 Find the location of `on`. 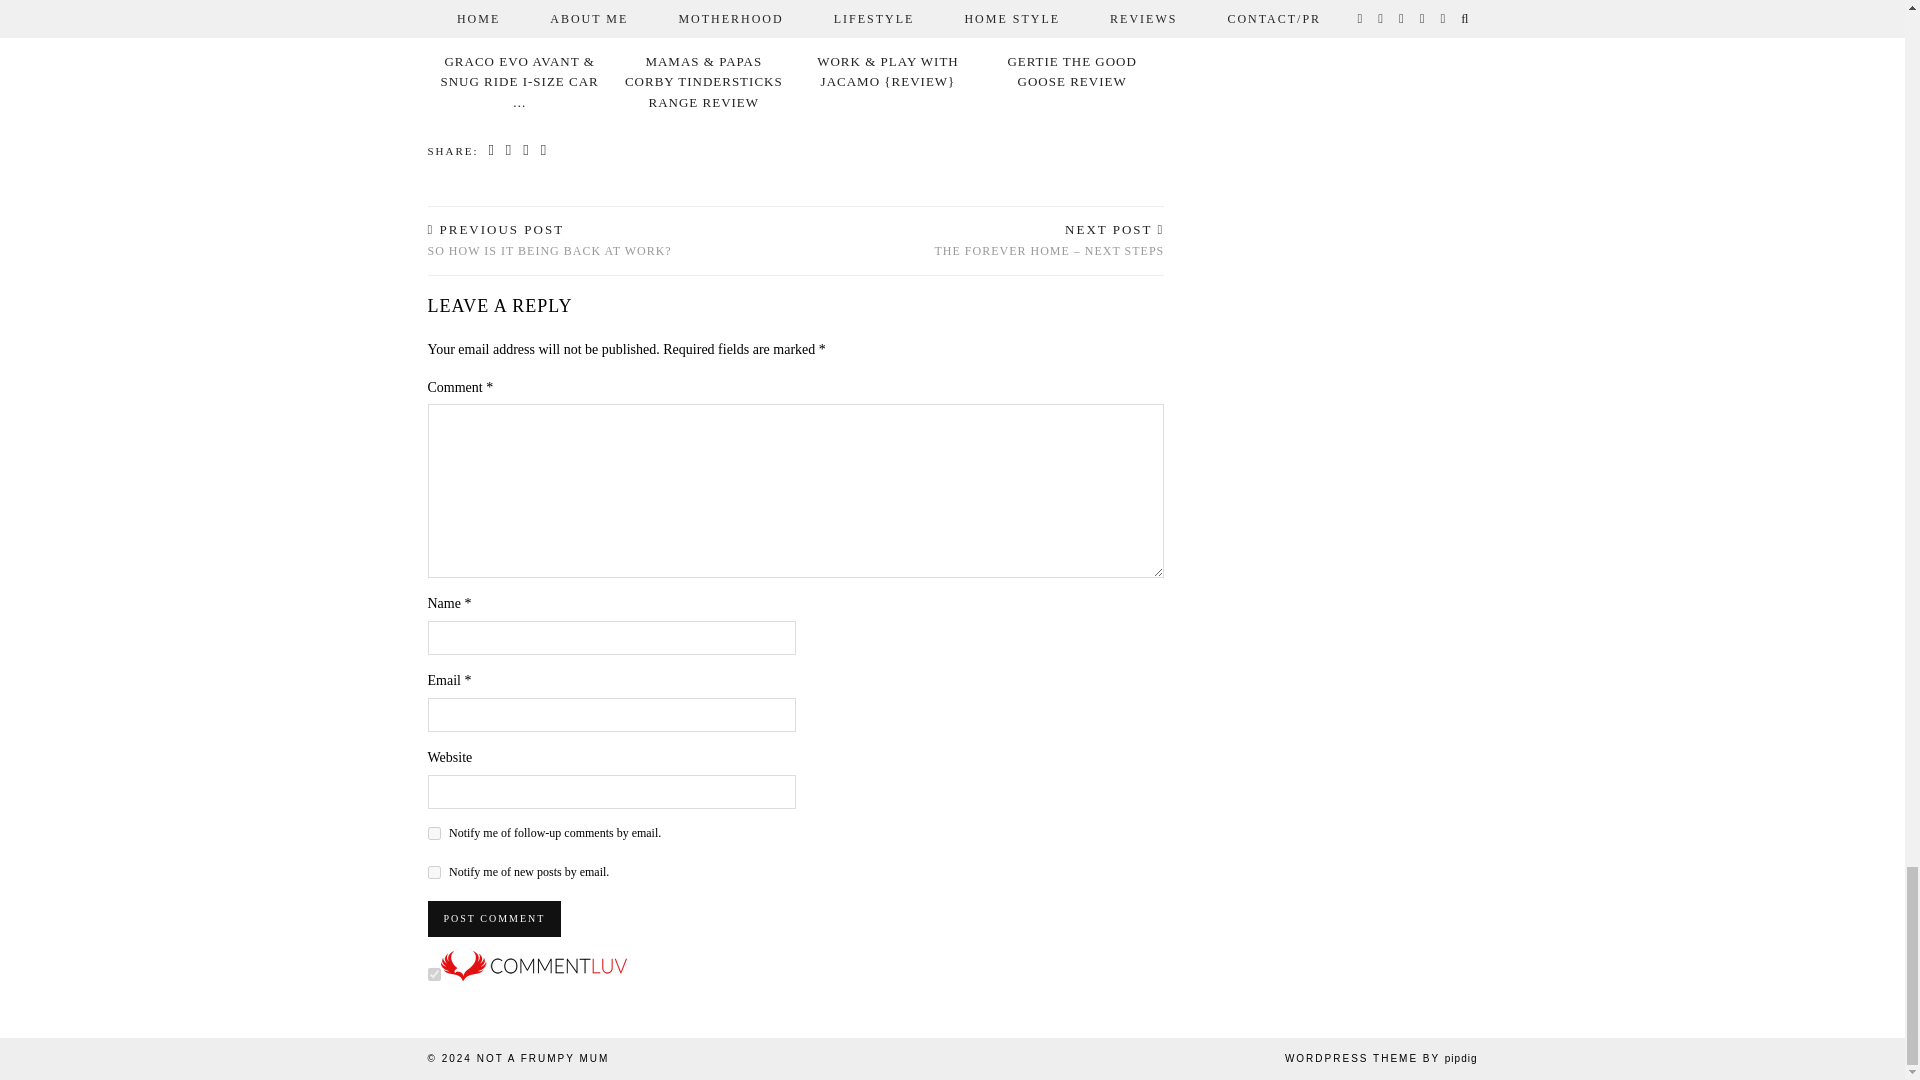

on is located at coordinates (434, 974).